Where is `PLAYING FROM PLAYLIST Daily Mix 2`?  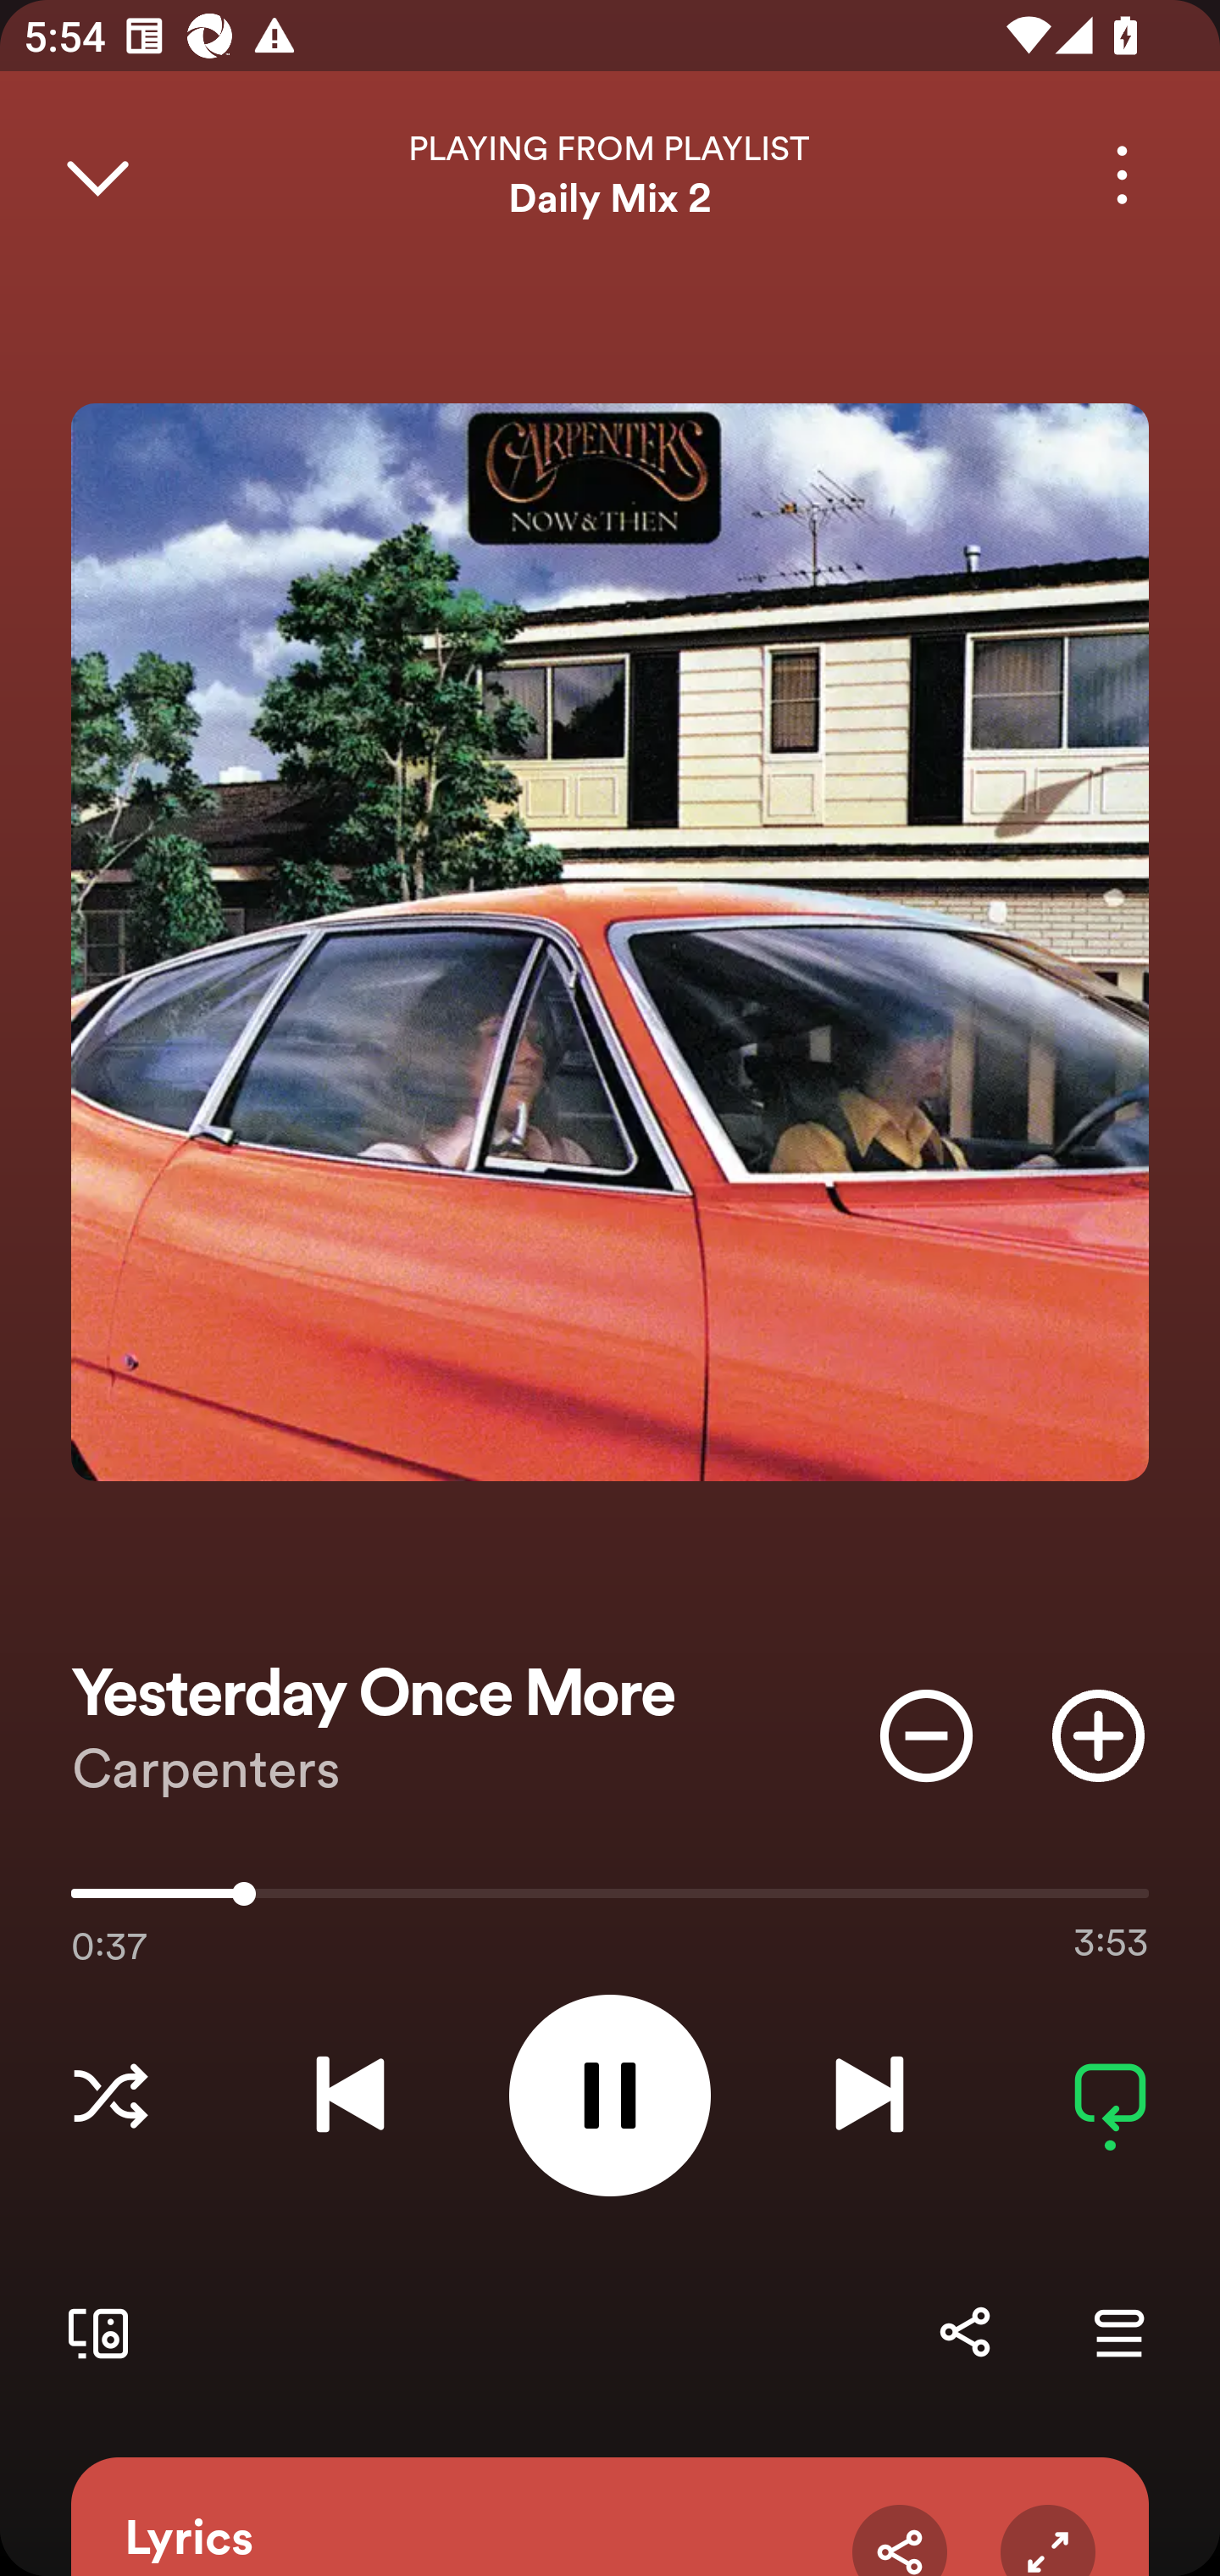 PLAYING FROM PLAYLIST Daily Mix 2 is located at coordinates (610, 175).